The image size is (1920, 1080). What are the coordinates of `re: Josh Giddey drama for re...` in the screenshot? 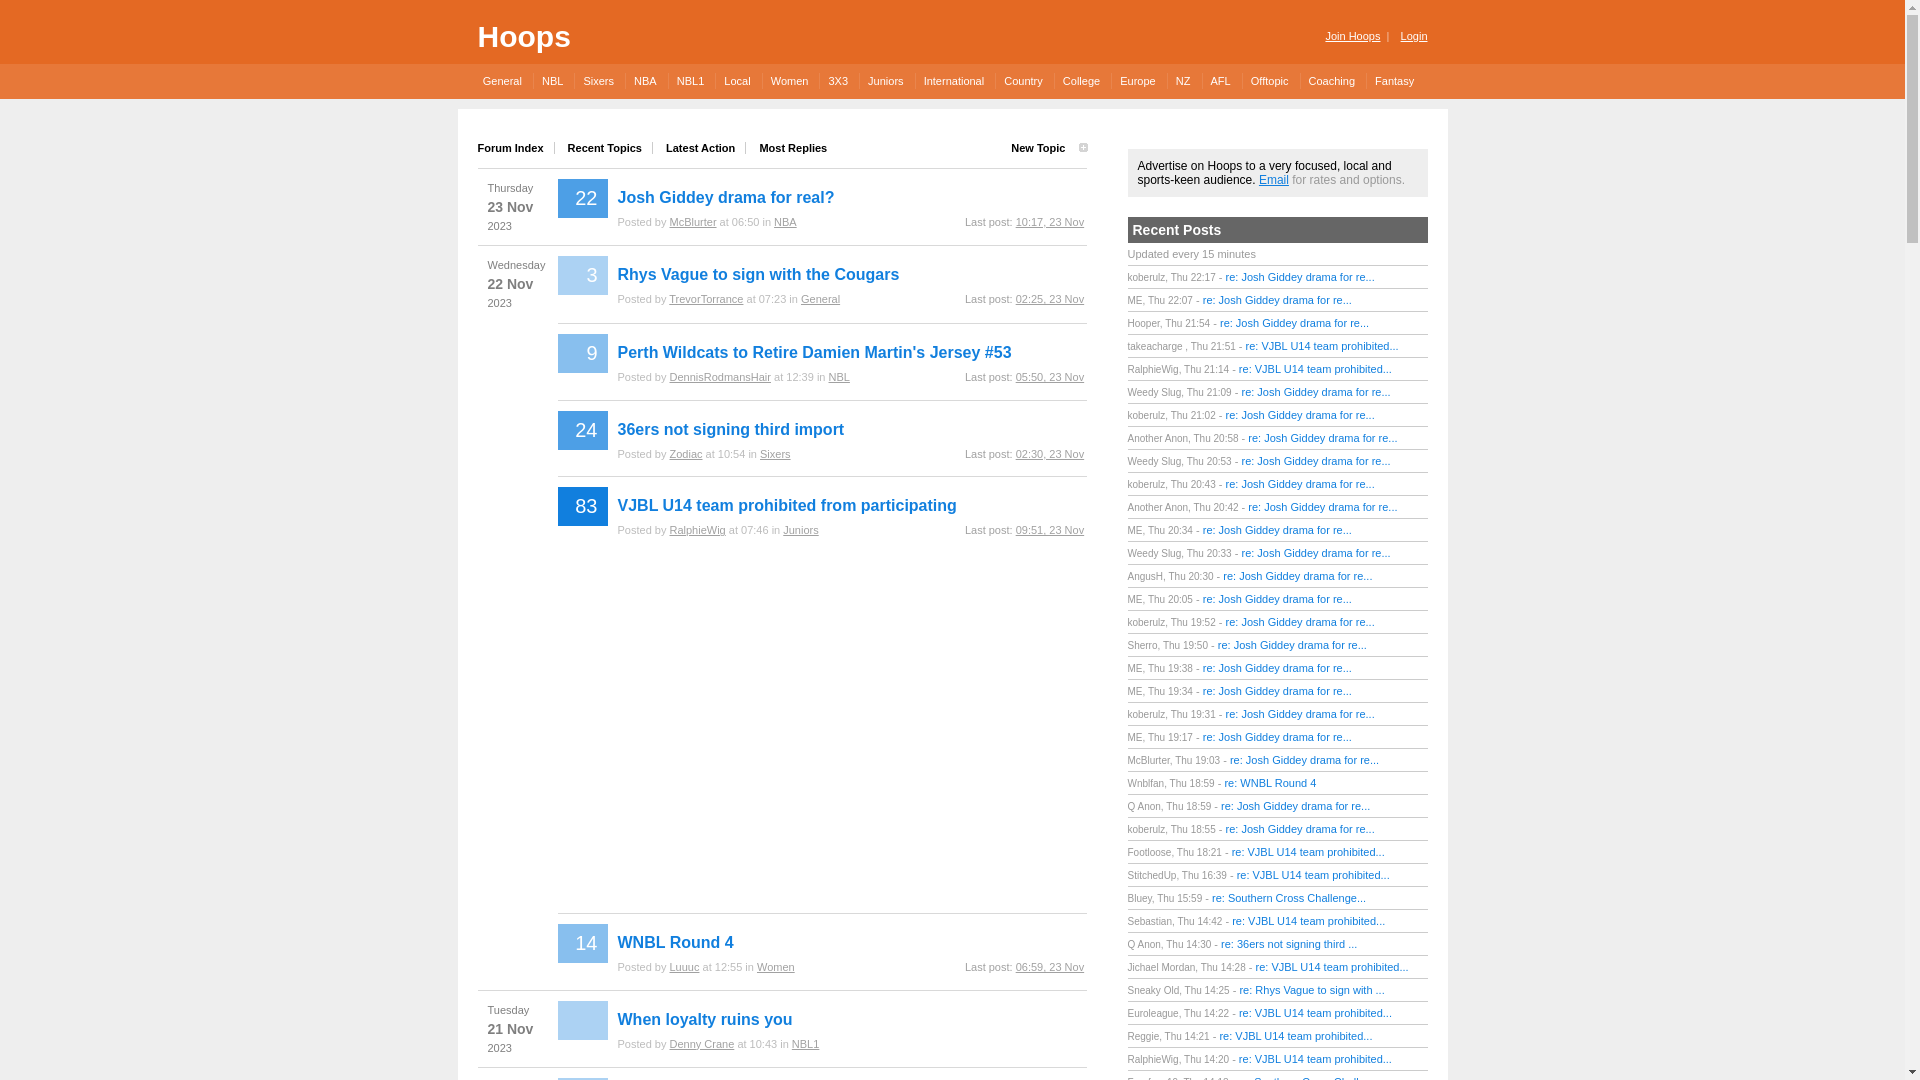 It's located at (1300, 714).